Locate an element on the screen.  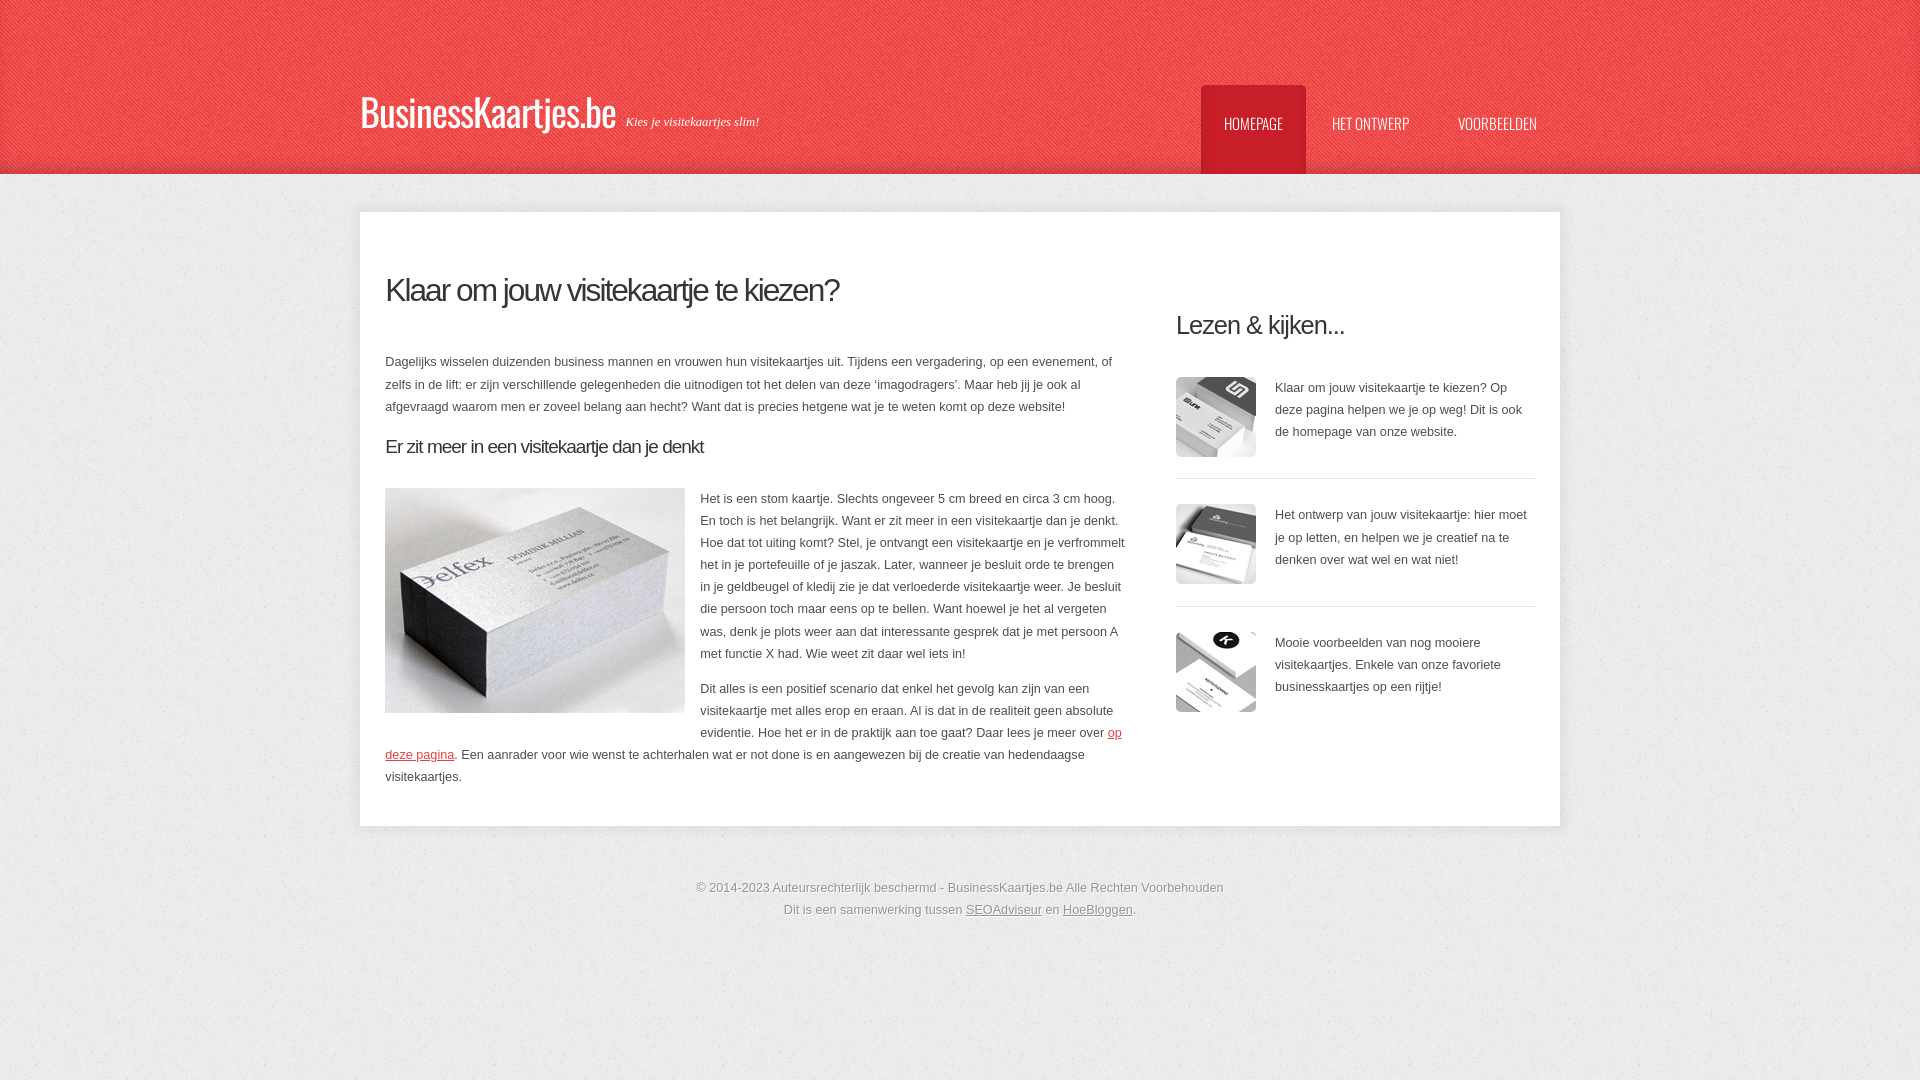
HoeBloggen is located at coordinates (1098, 910).